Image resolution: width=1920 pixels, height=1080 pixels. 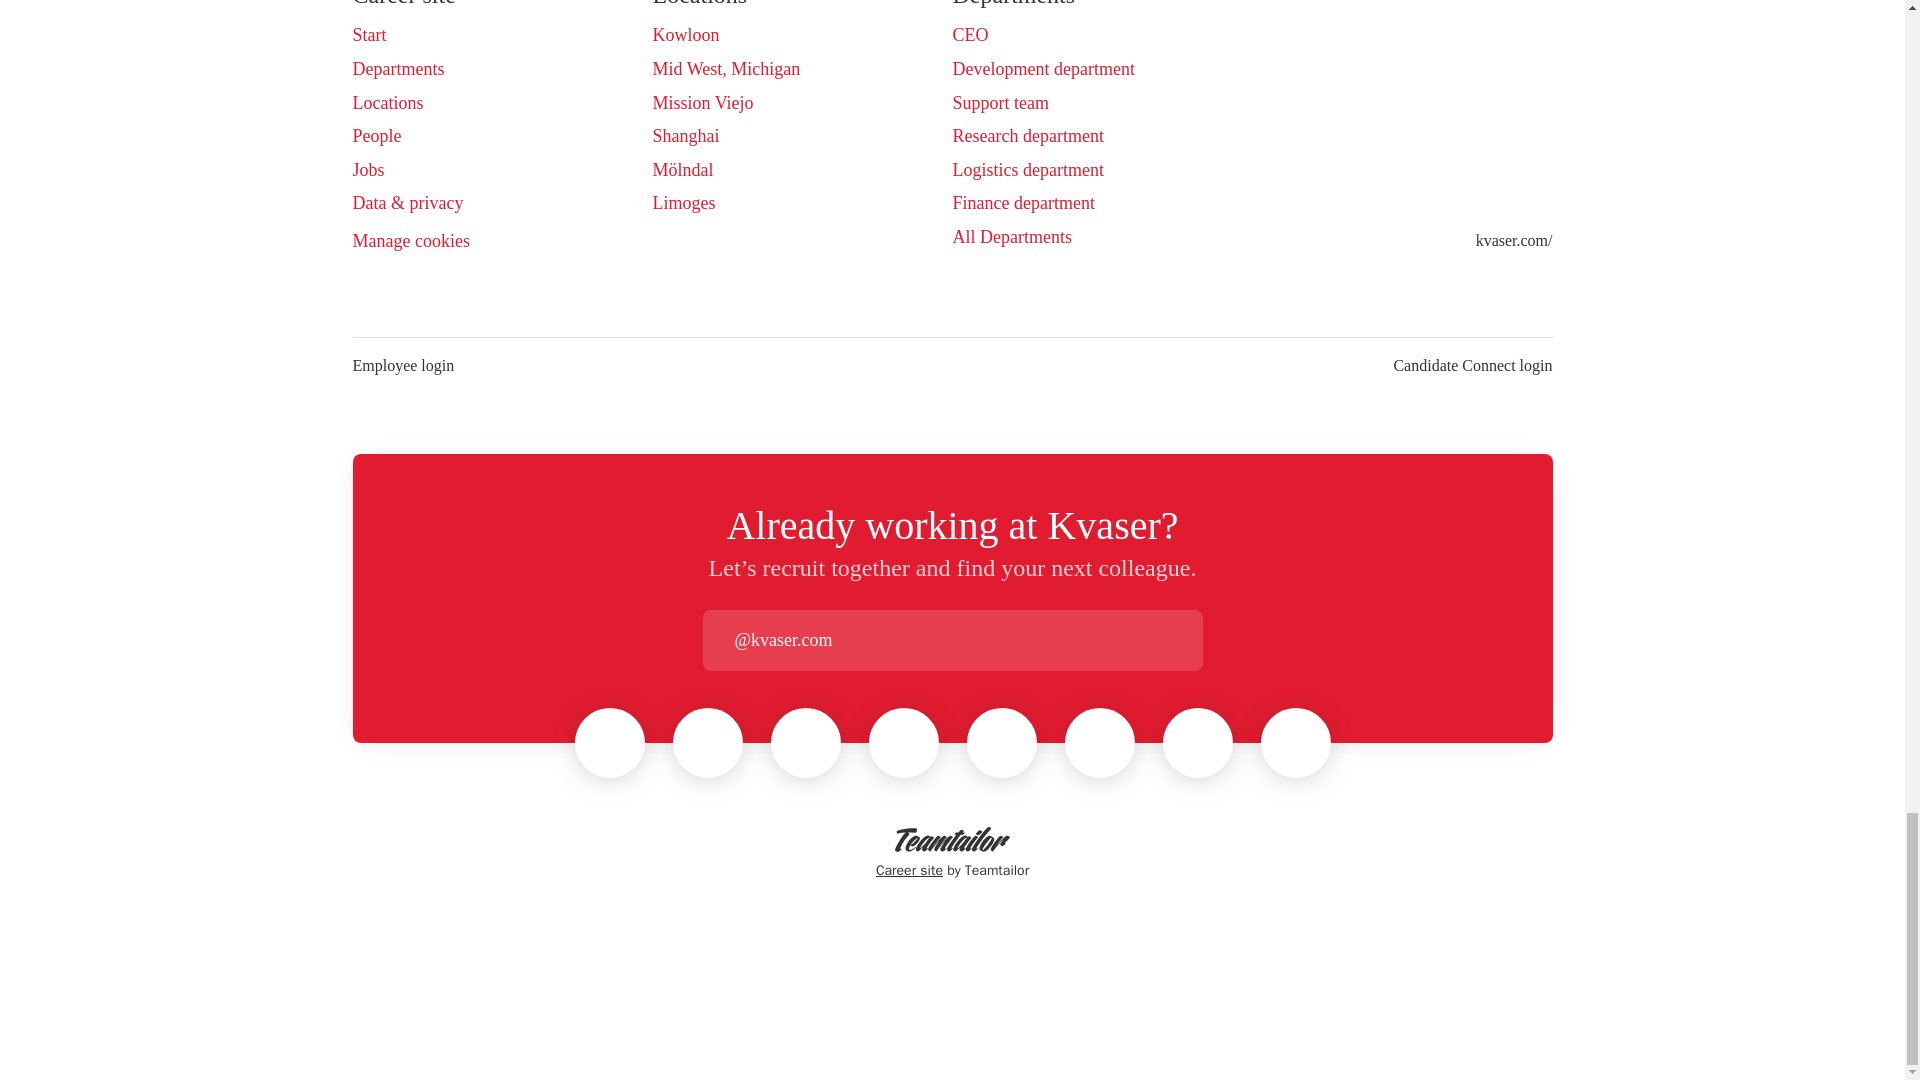 What do you see at coordinates (1198, 742) in the screenshot?
I see `Christoffer Mathiesen ` at bounding box center [1198, 742].